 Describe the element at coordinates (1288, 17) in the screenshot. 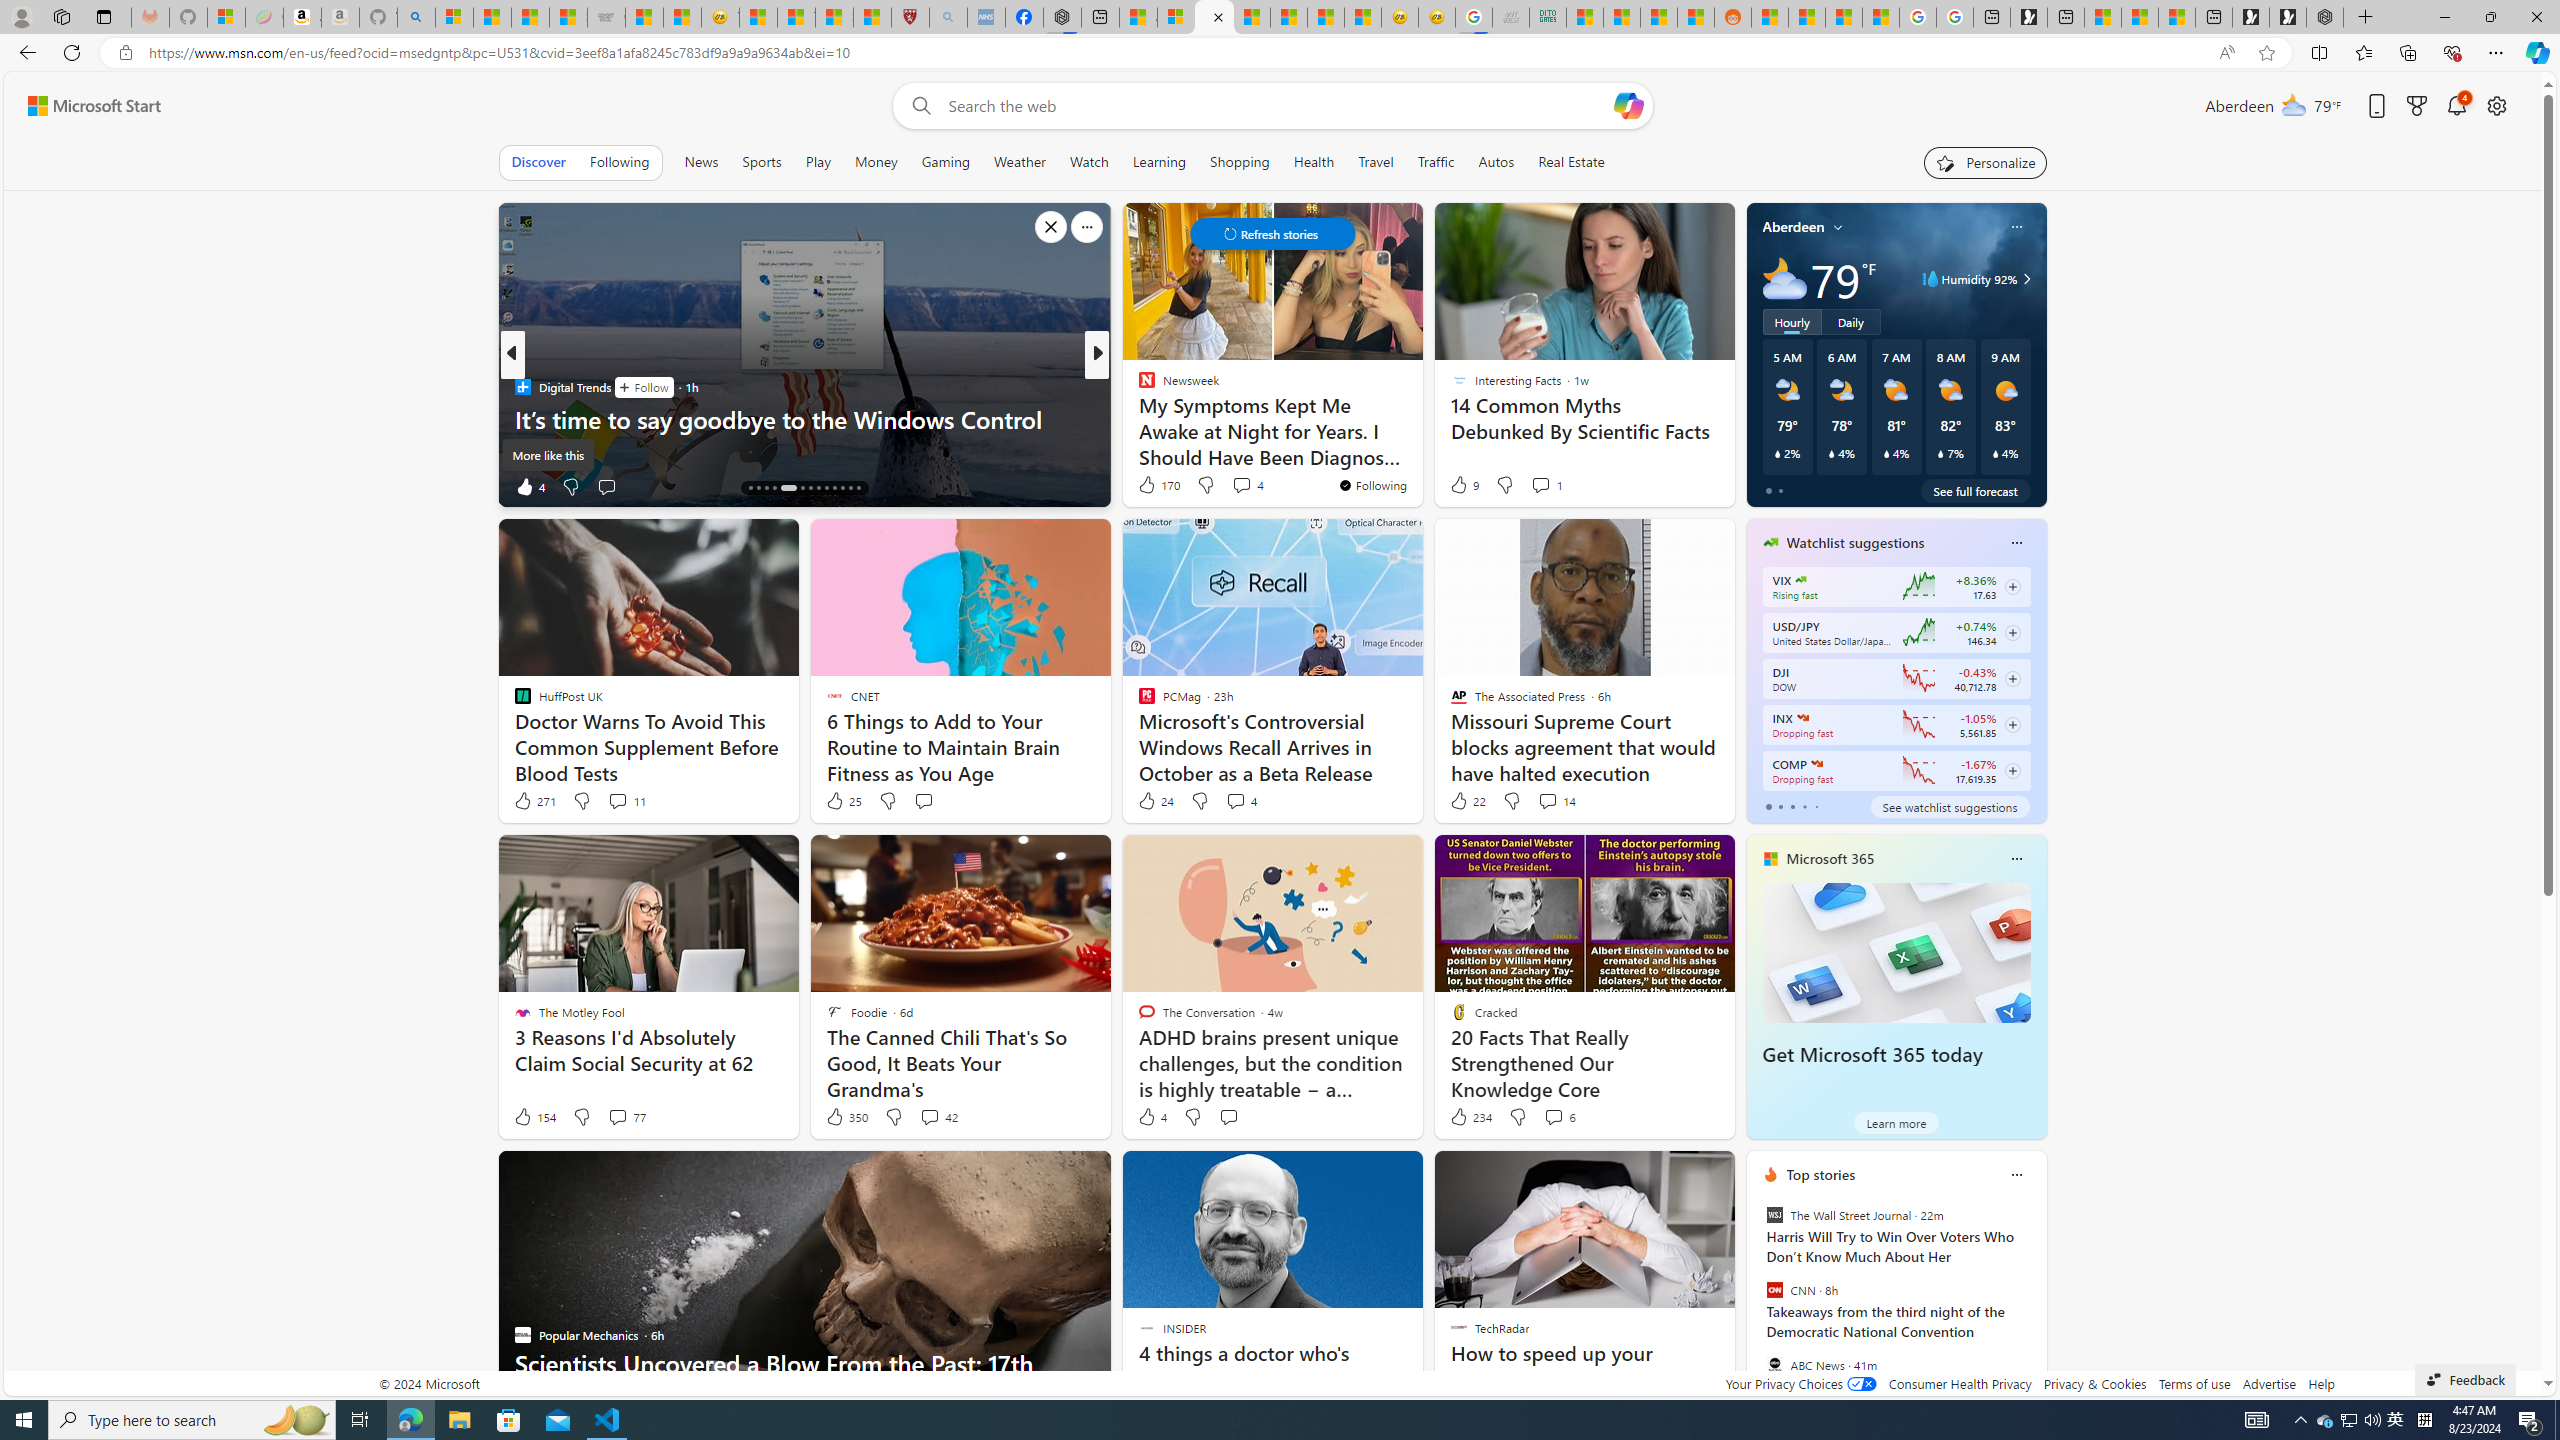

I see `Fitness - MSN` at that location.